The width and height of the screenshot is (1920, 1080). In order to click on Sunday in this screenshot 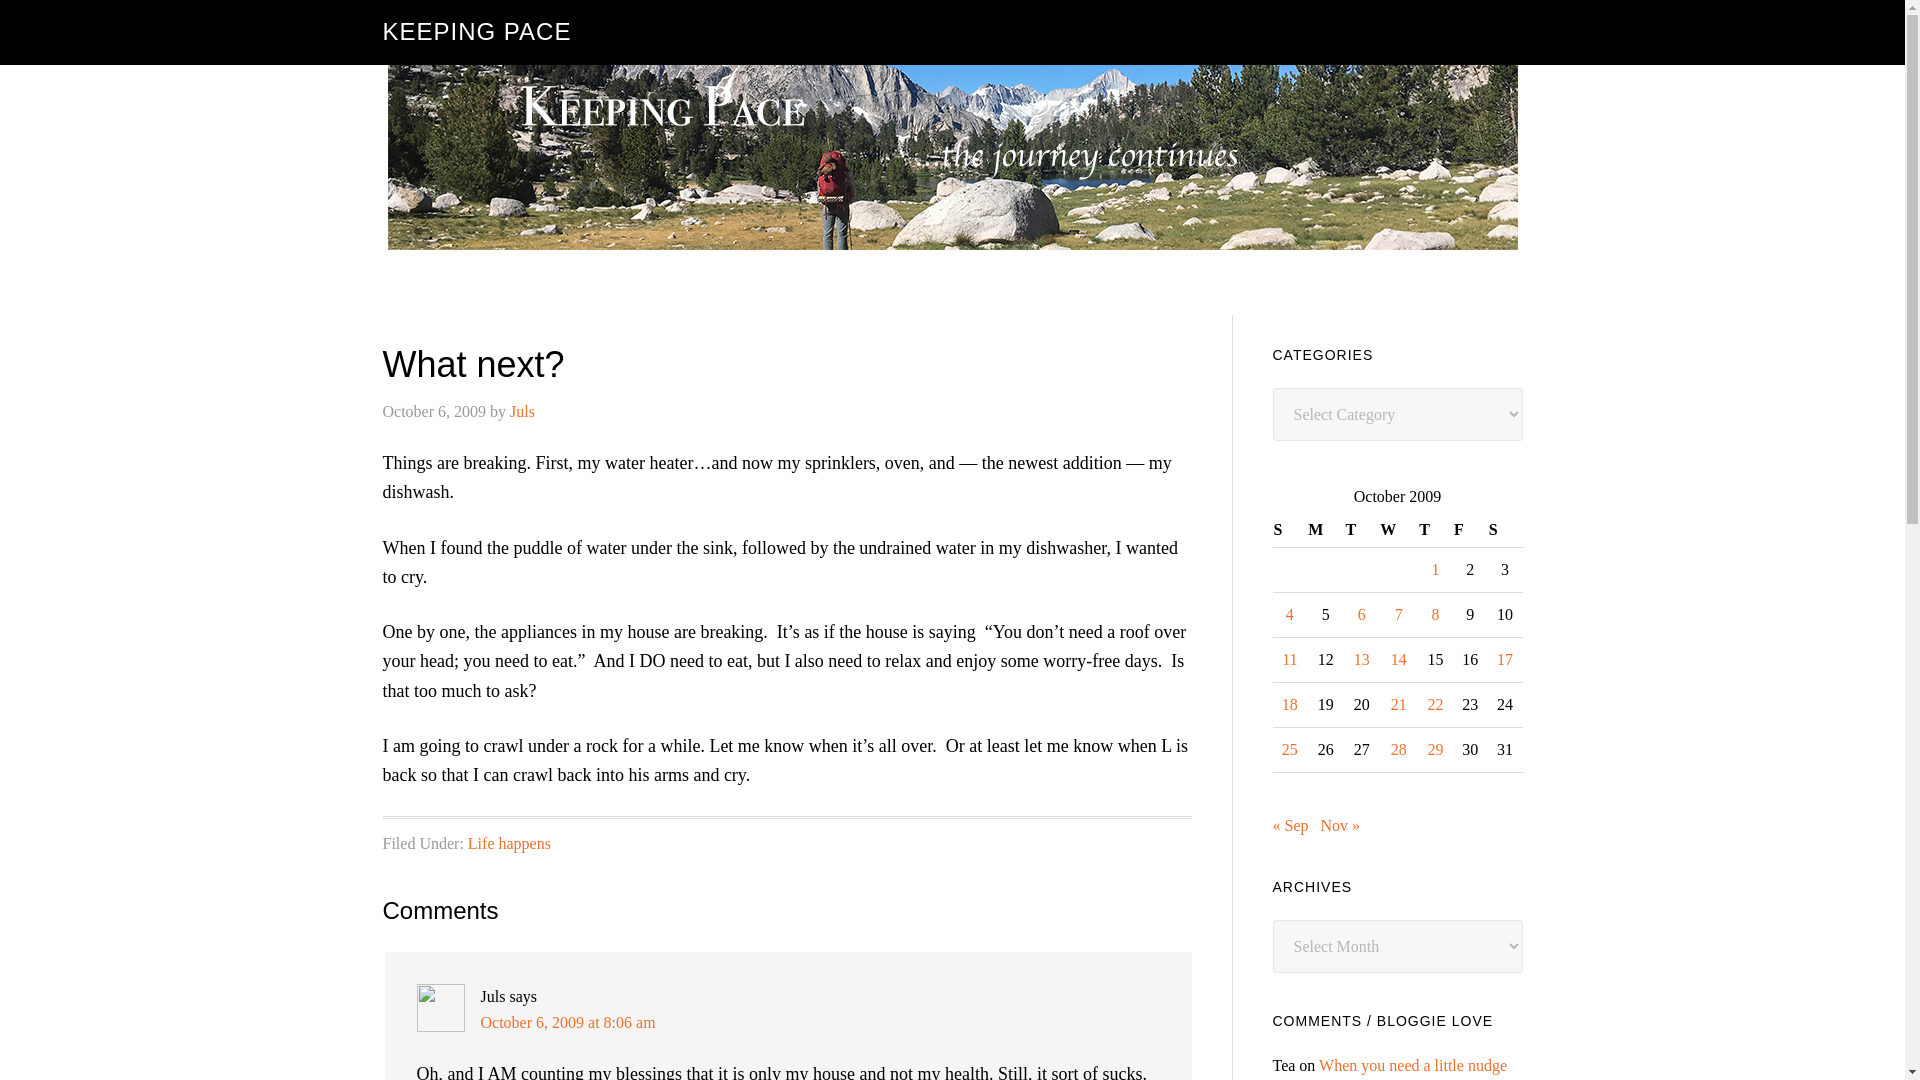, I will do `click(1289, 530)`.